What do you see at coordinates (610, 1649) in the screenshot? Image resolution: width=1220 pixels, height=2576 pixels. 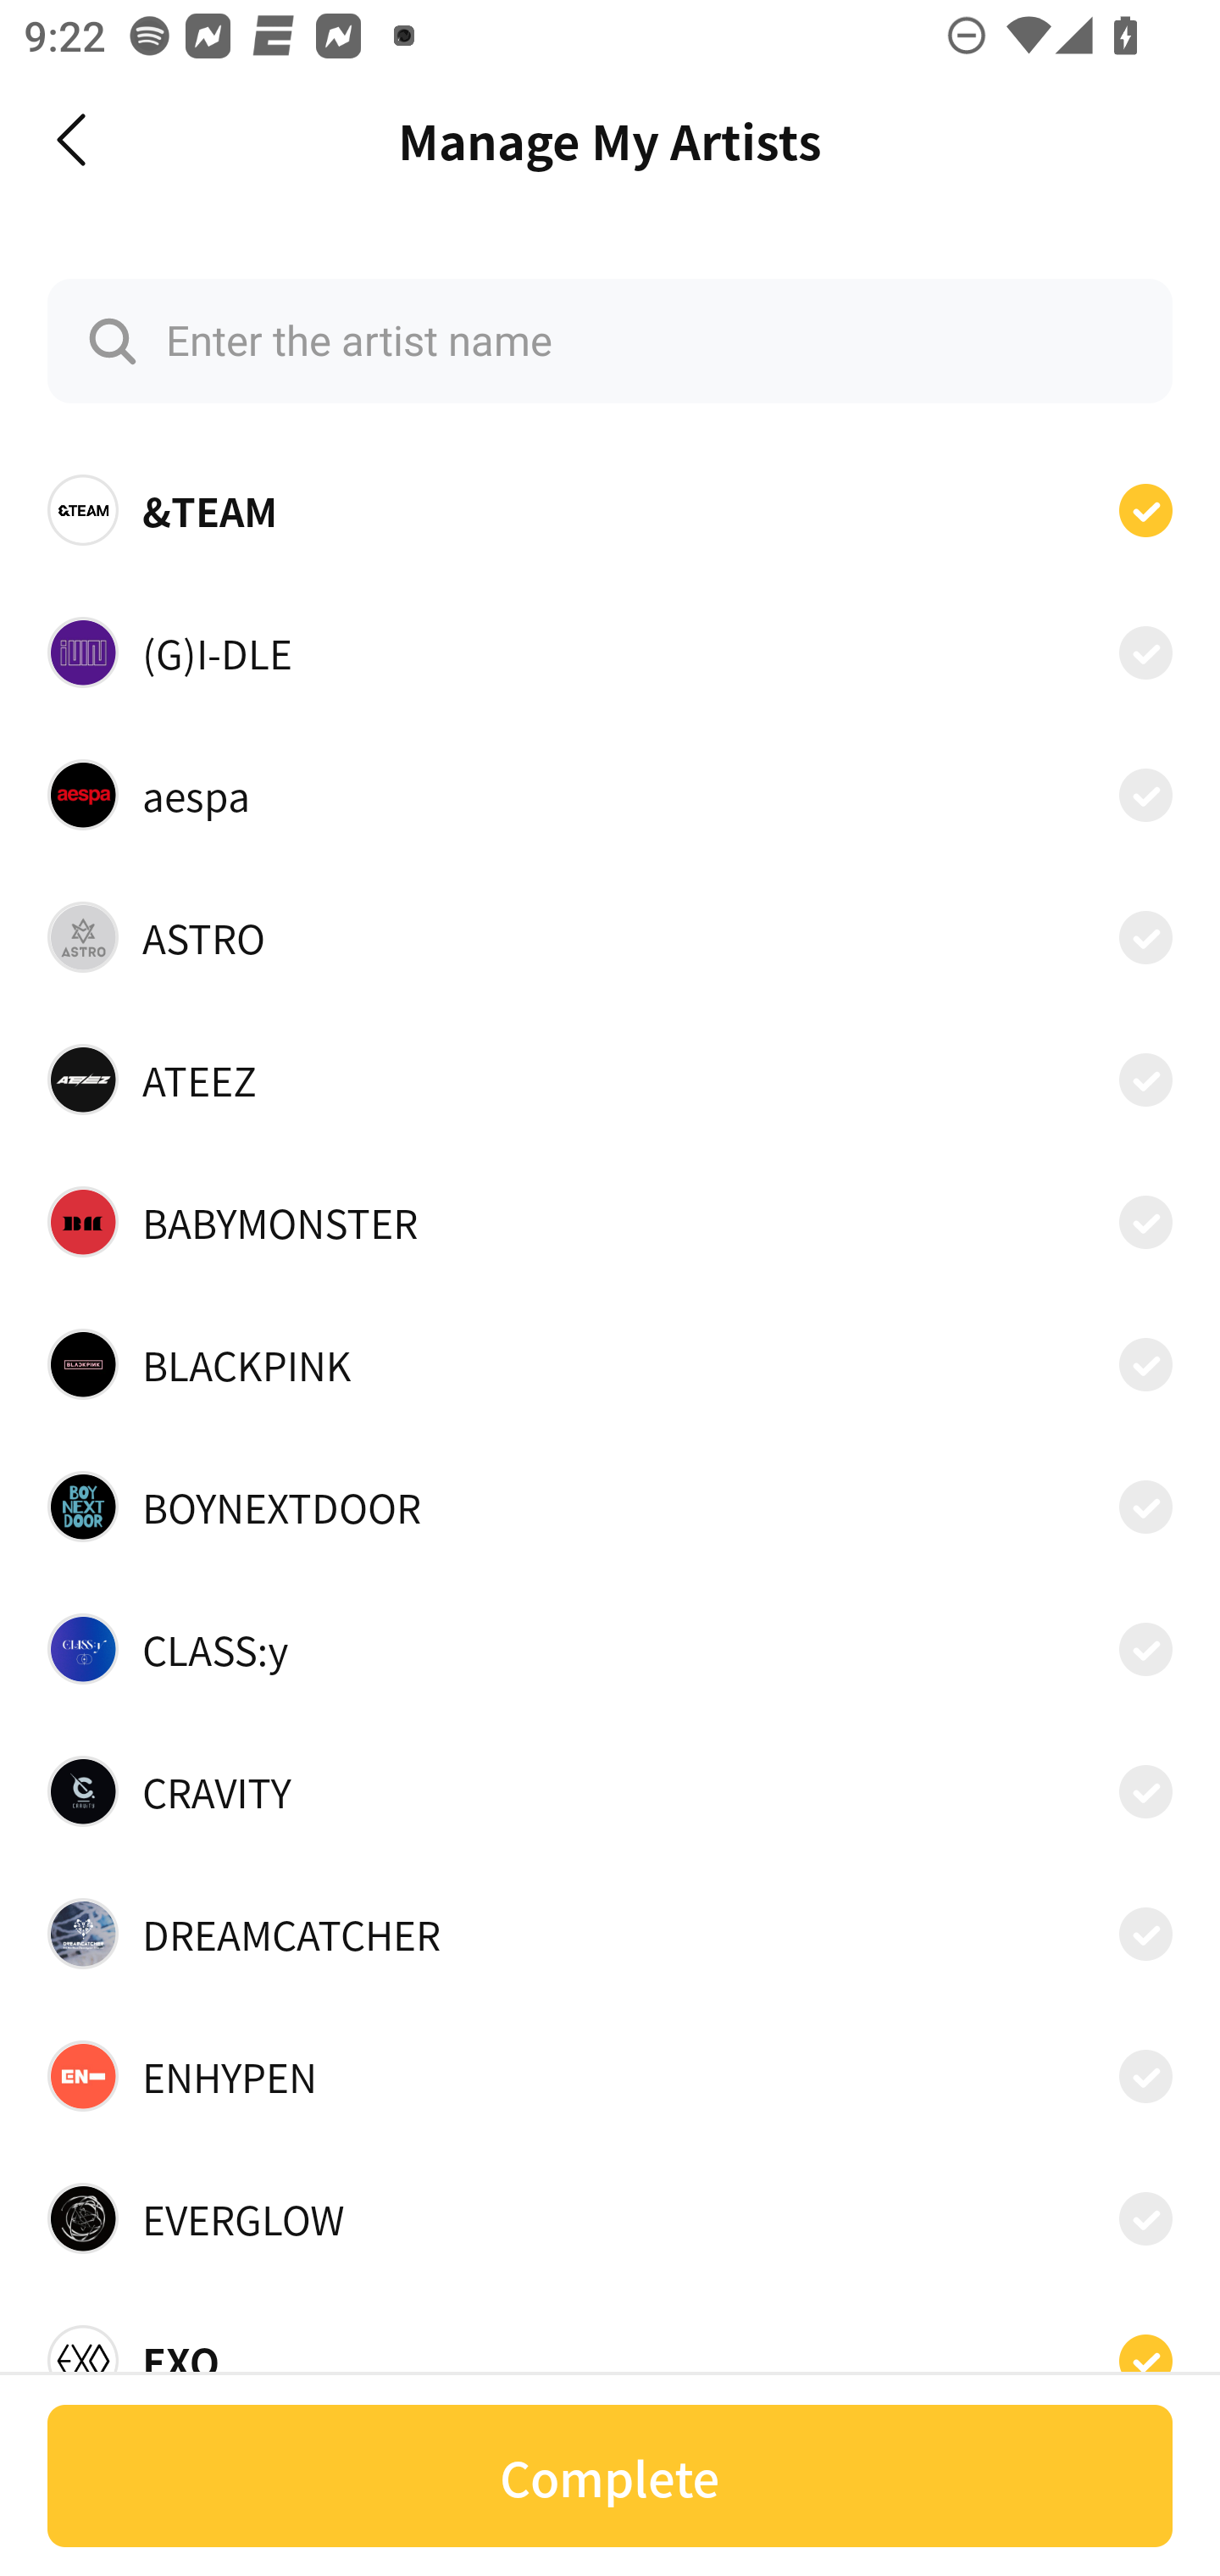 I see `CLASS:y` at bounding box center [610, 1649].